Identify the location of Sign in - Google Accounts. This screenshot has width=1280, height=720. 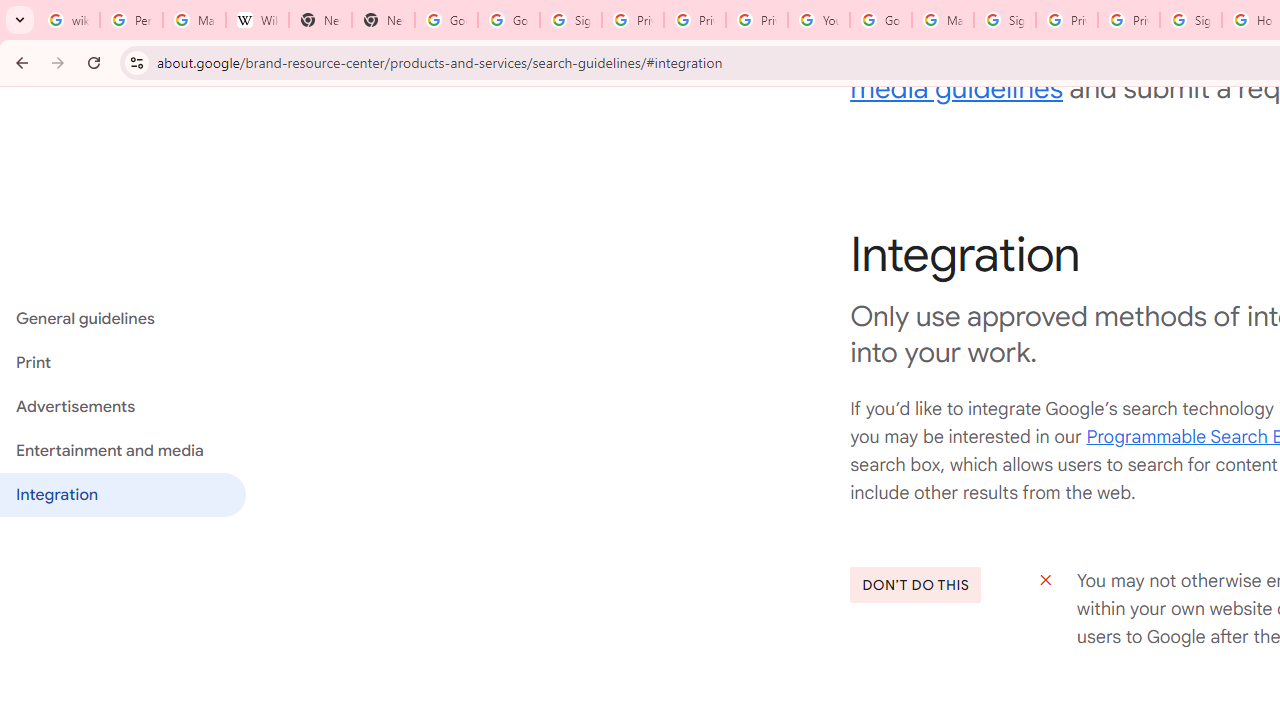
(570, 20).